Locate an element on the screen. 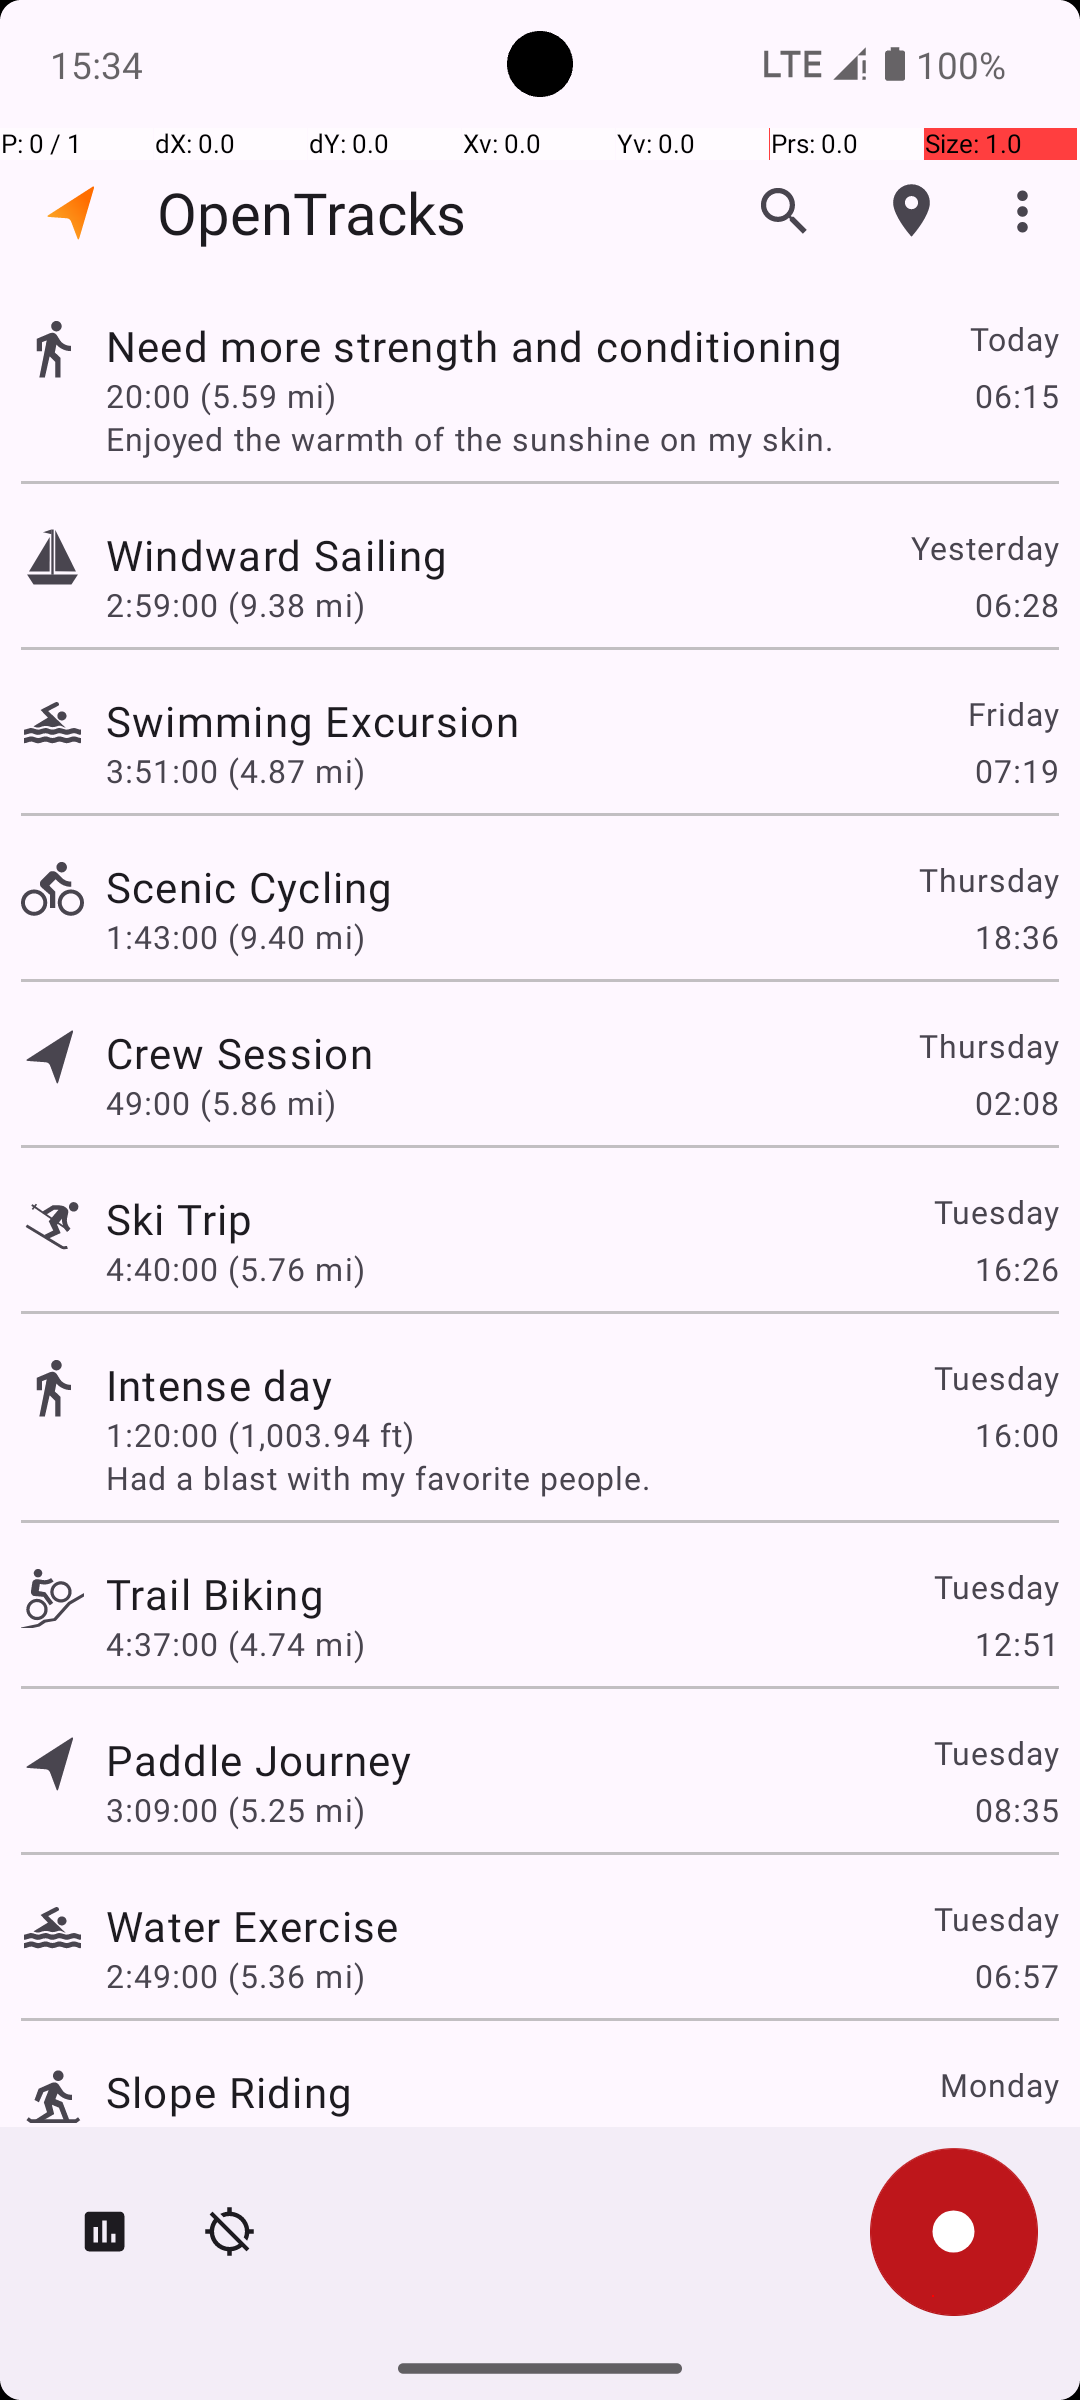 The image size is (1080, 2400). 06:57 is located at coordinates (1016, 1976).